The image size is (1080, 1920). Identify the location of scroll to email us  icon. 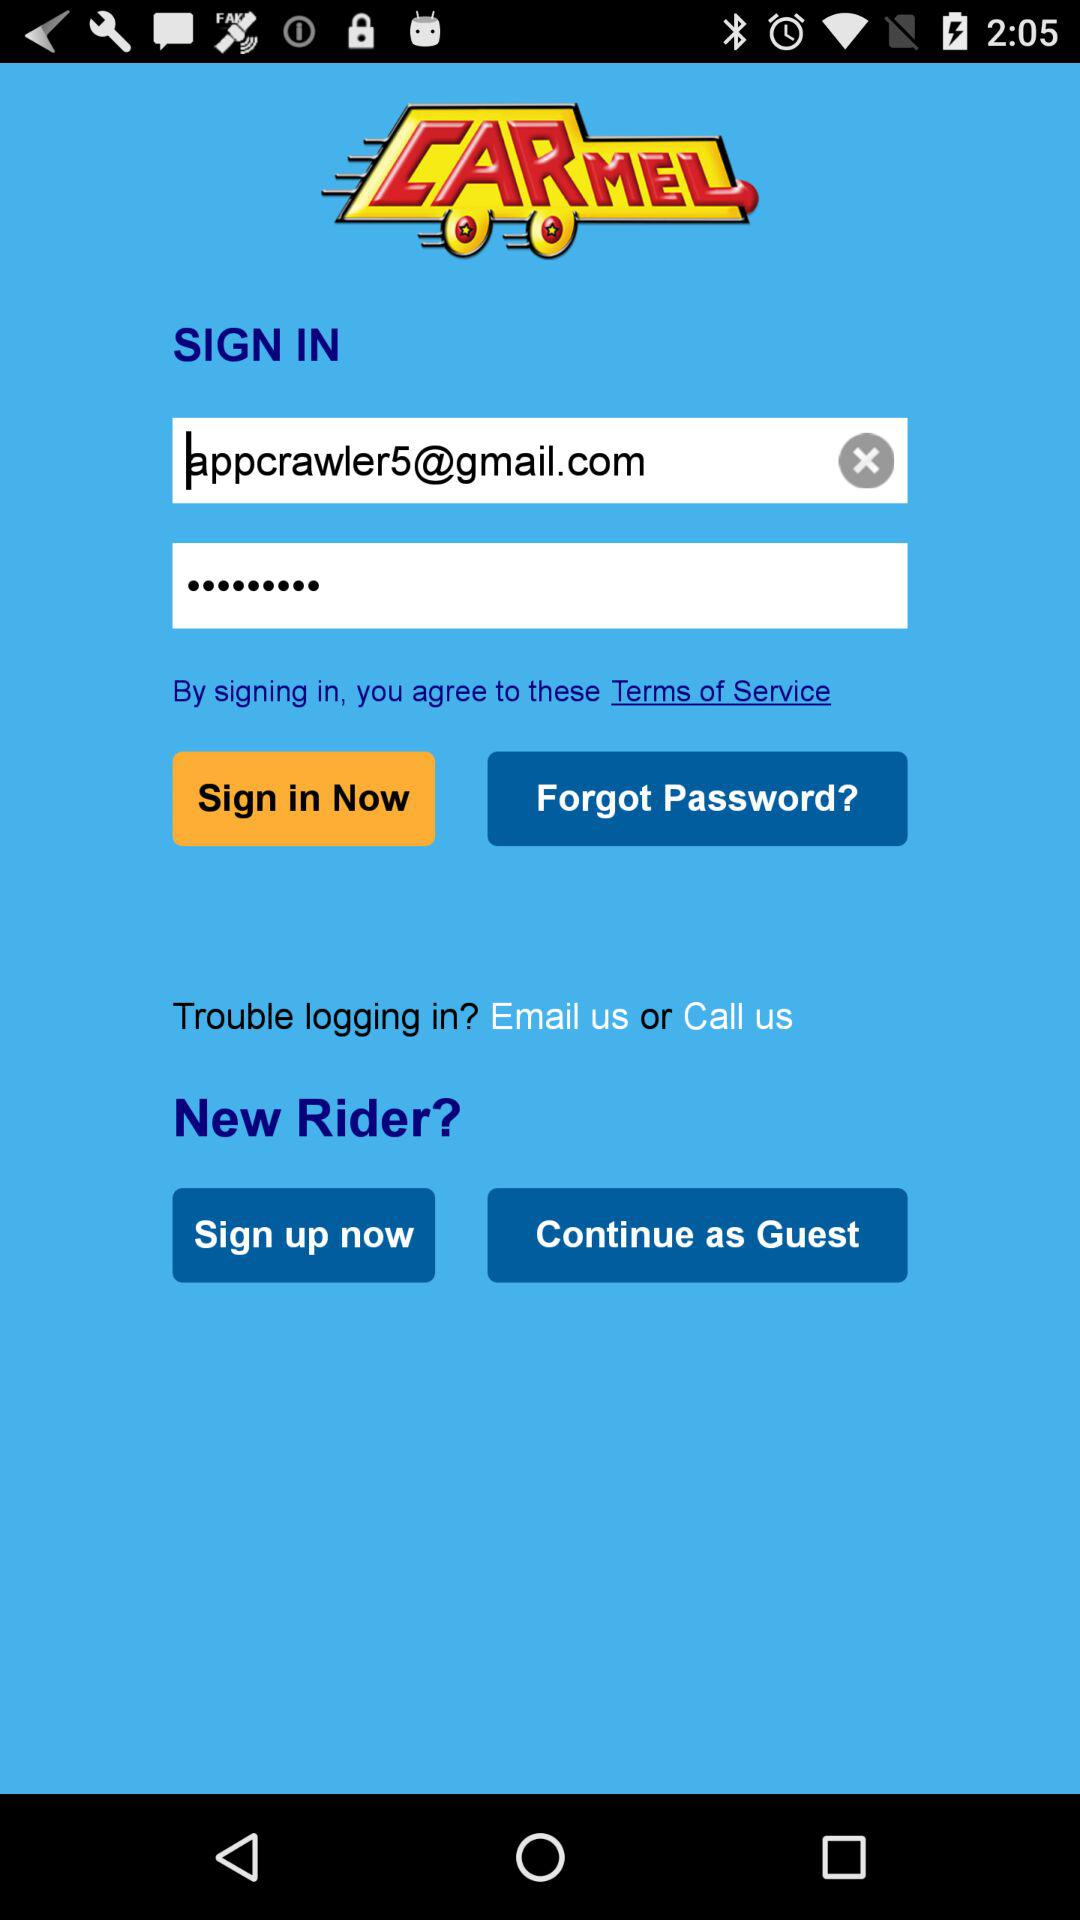
(559, 1016).